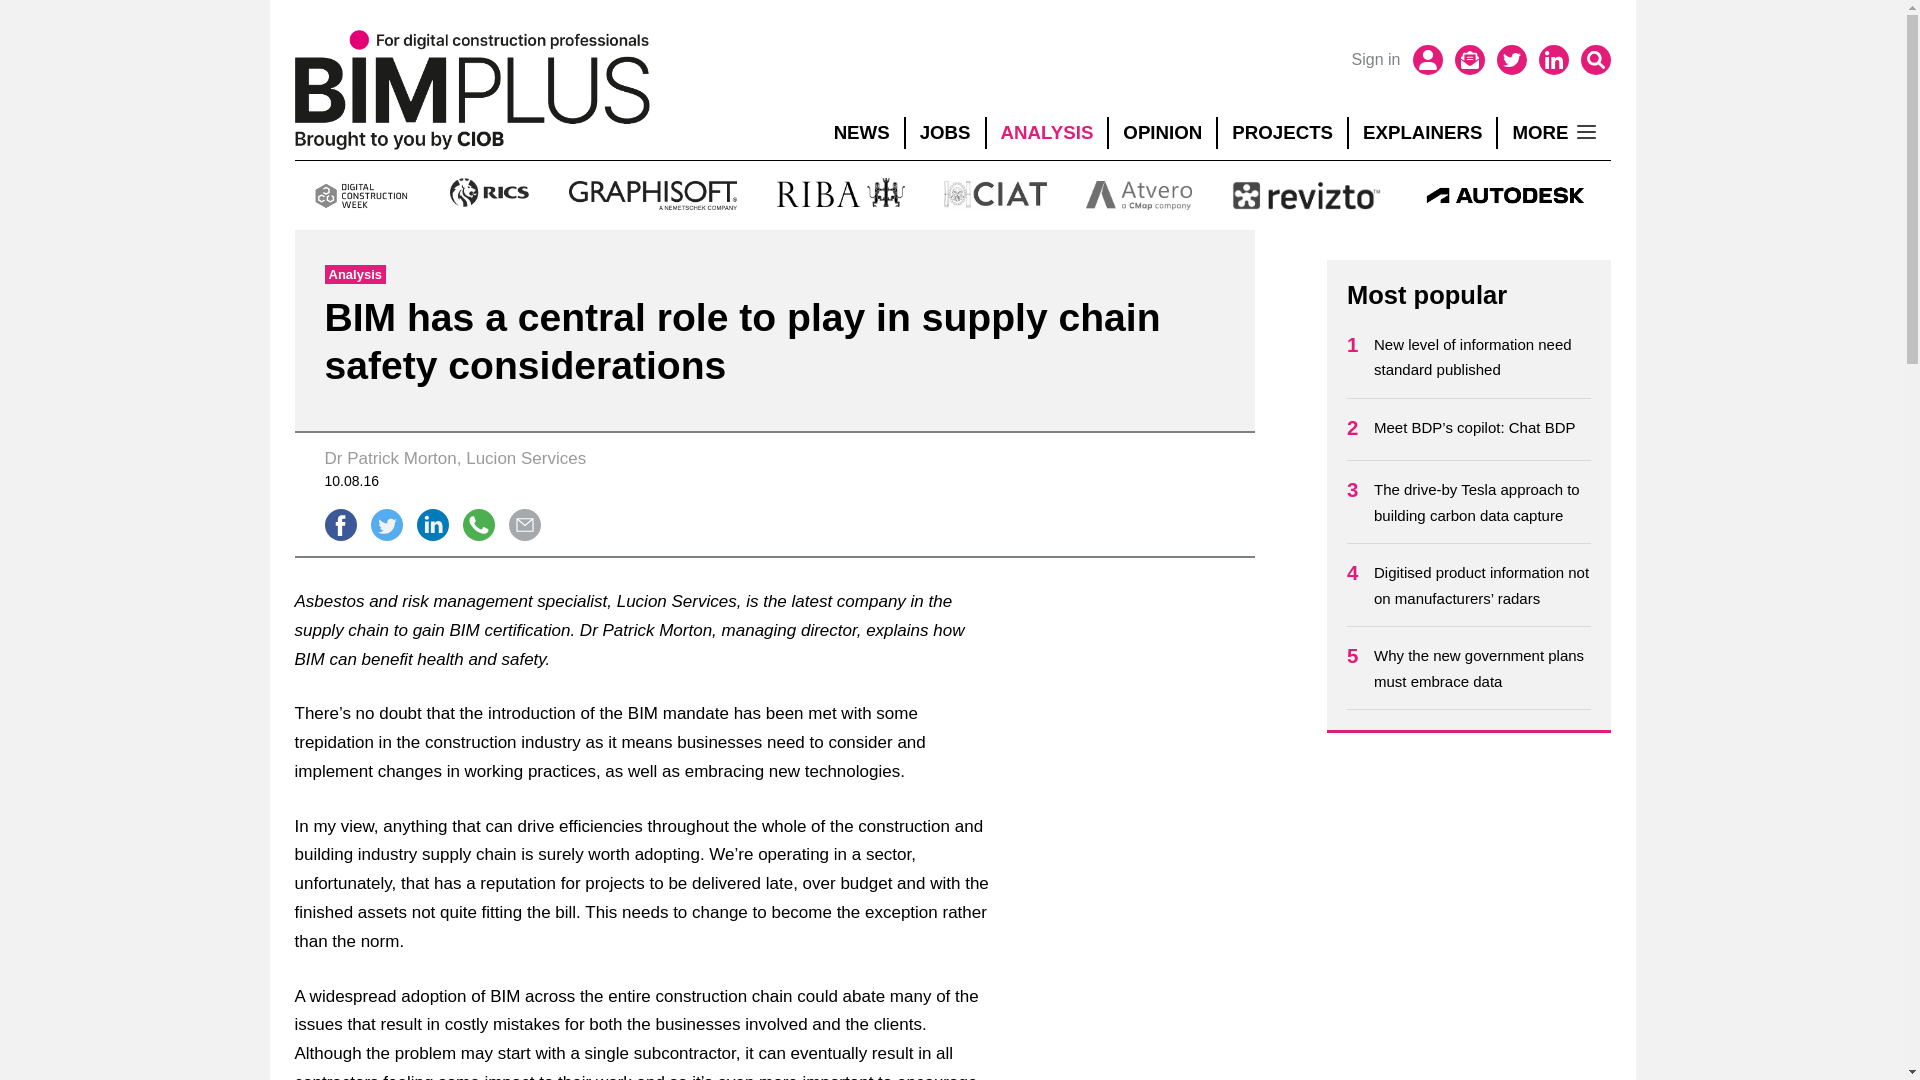 This screenshot has height=1080, width=1920. Describe the element at coordinates (1376, 60) in the screenshot. I see `Sign in` at that location.